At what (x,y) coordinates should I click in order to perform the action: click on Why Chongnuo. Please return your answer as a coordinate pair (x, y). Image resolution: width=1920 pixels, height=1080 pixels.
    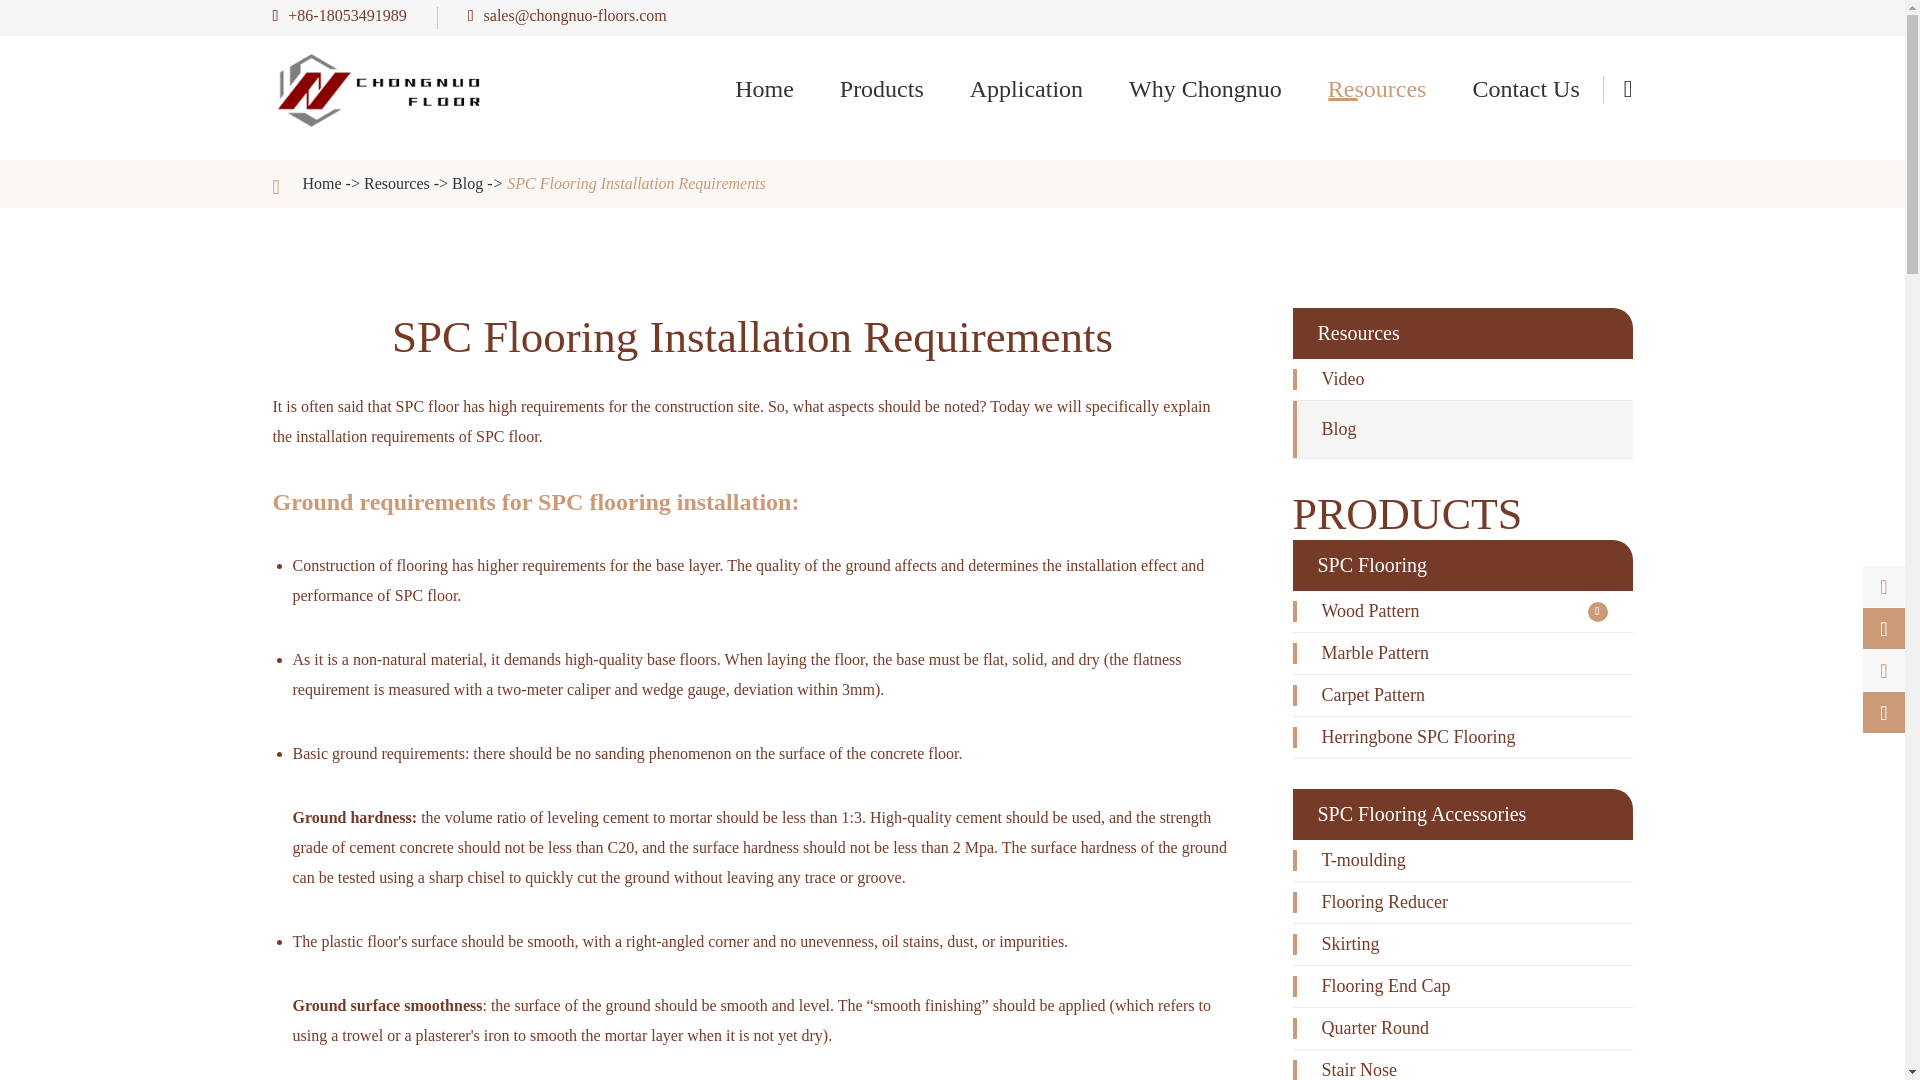
    Looking at the image, I should click on (1205, 88).